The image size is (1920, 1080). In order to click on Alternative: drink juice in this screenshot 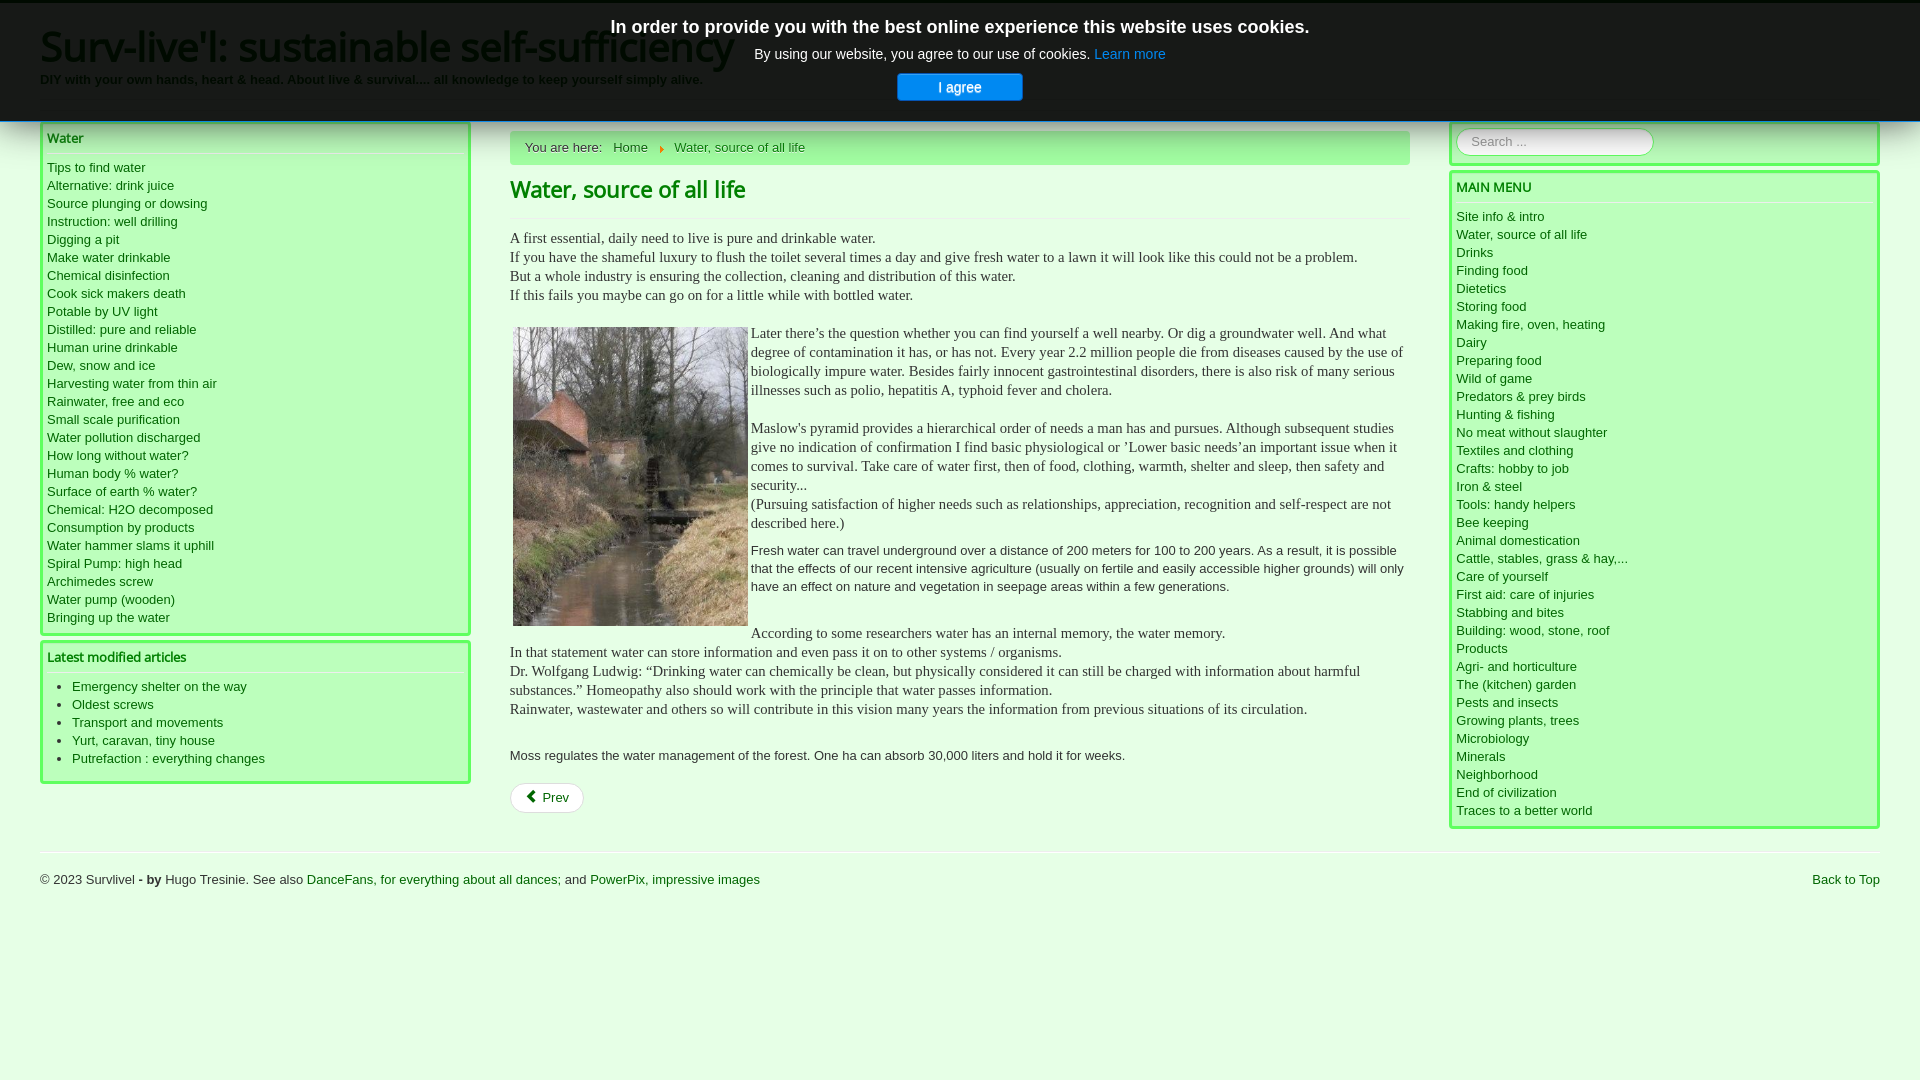, I will do `click(256, 186)`.